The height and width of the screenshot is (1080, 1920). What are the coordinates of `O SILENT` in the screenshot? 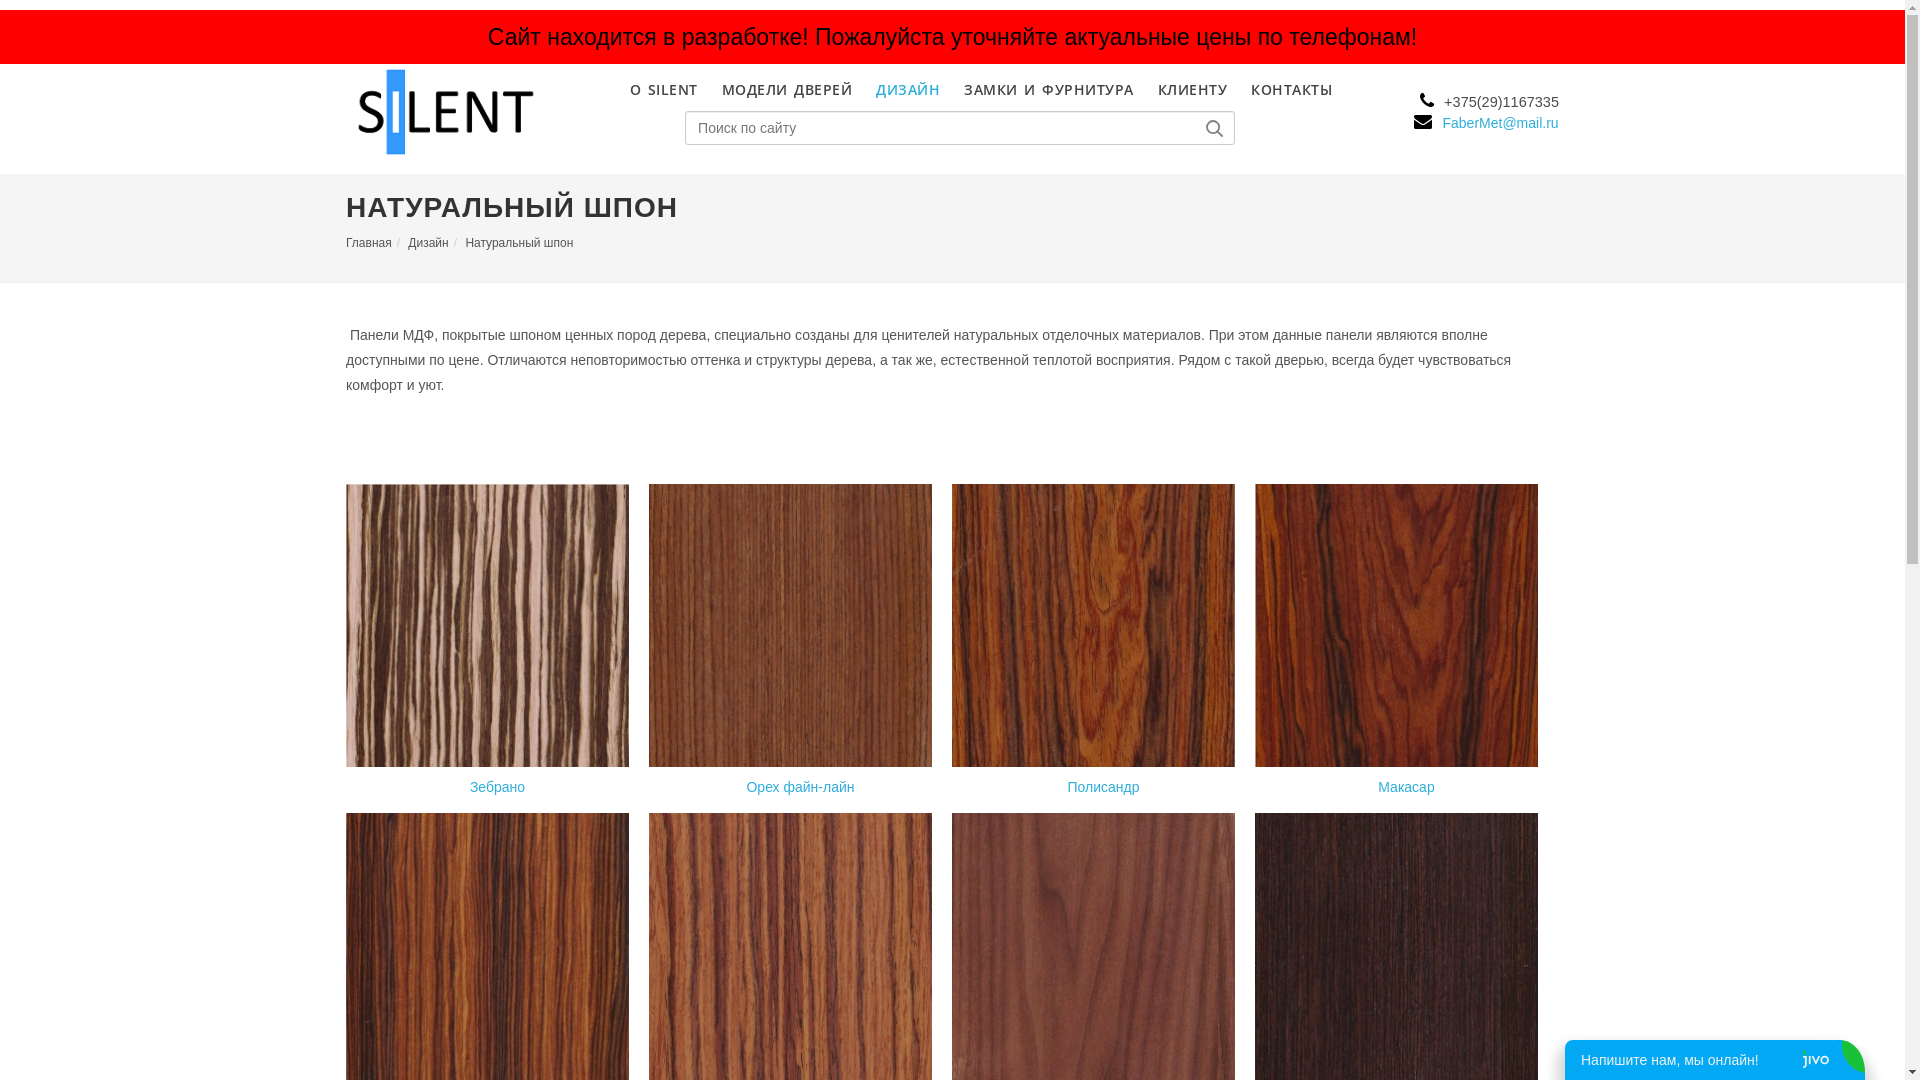 It's located at (664, 90).